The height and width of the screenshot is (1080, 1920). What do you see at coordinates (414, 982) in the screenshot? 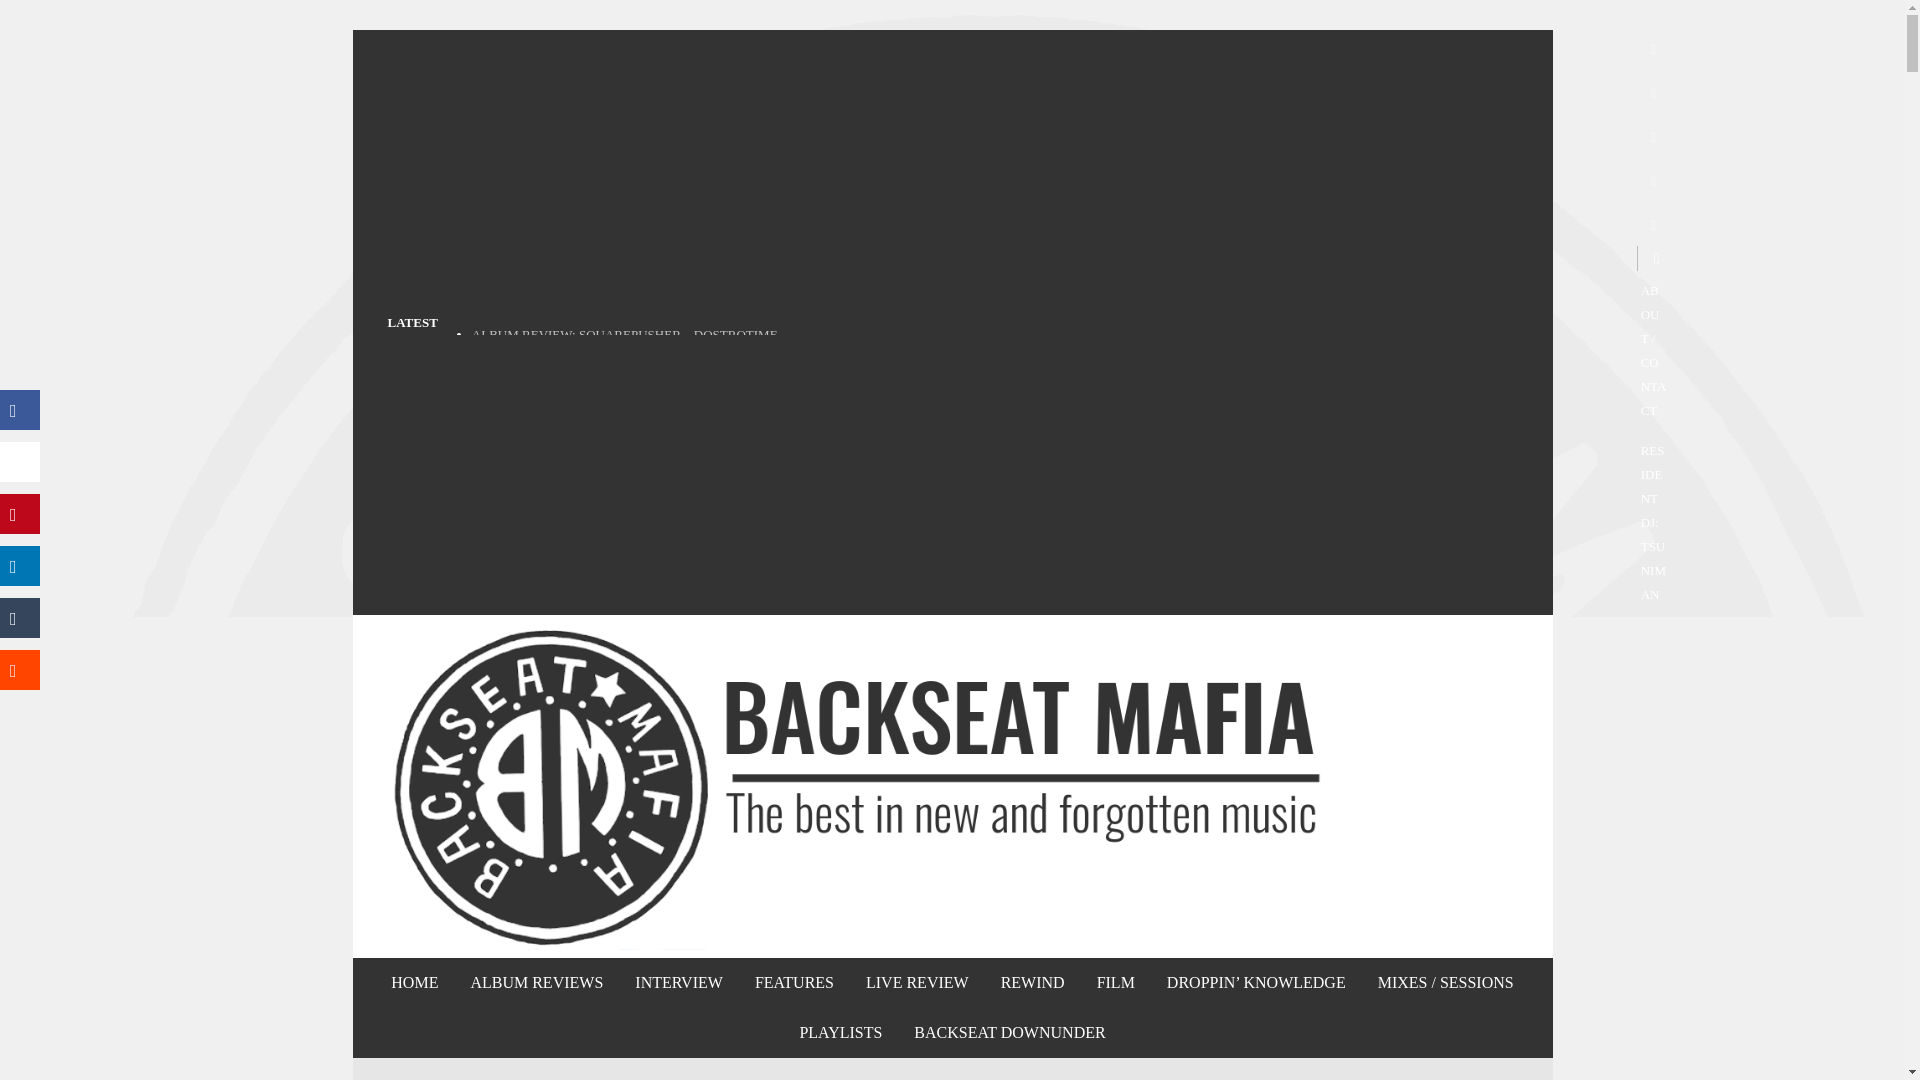
I see `HOME` at bounding box center [414, 982].